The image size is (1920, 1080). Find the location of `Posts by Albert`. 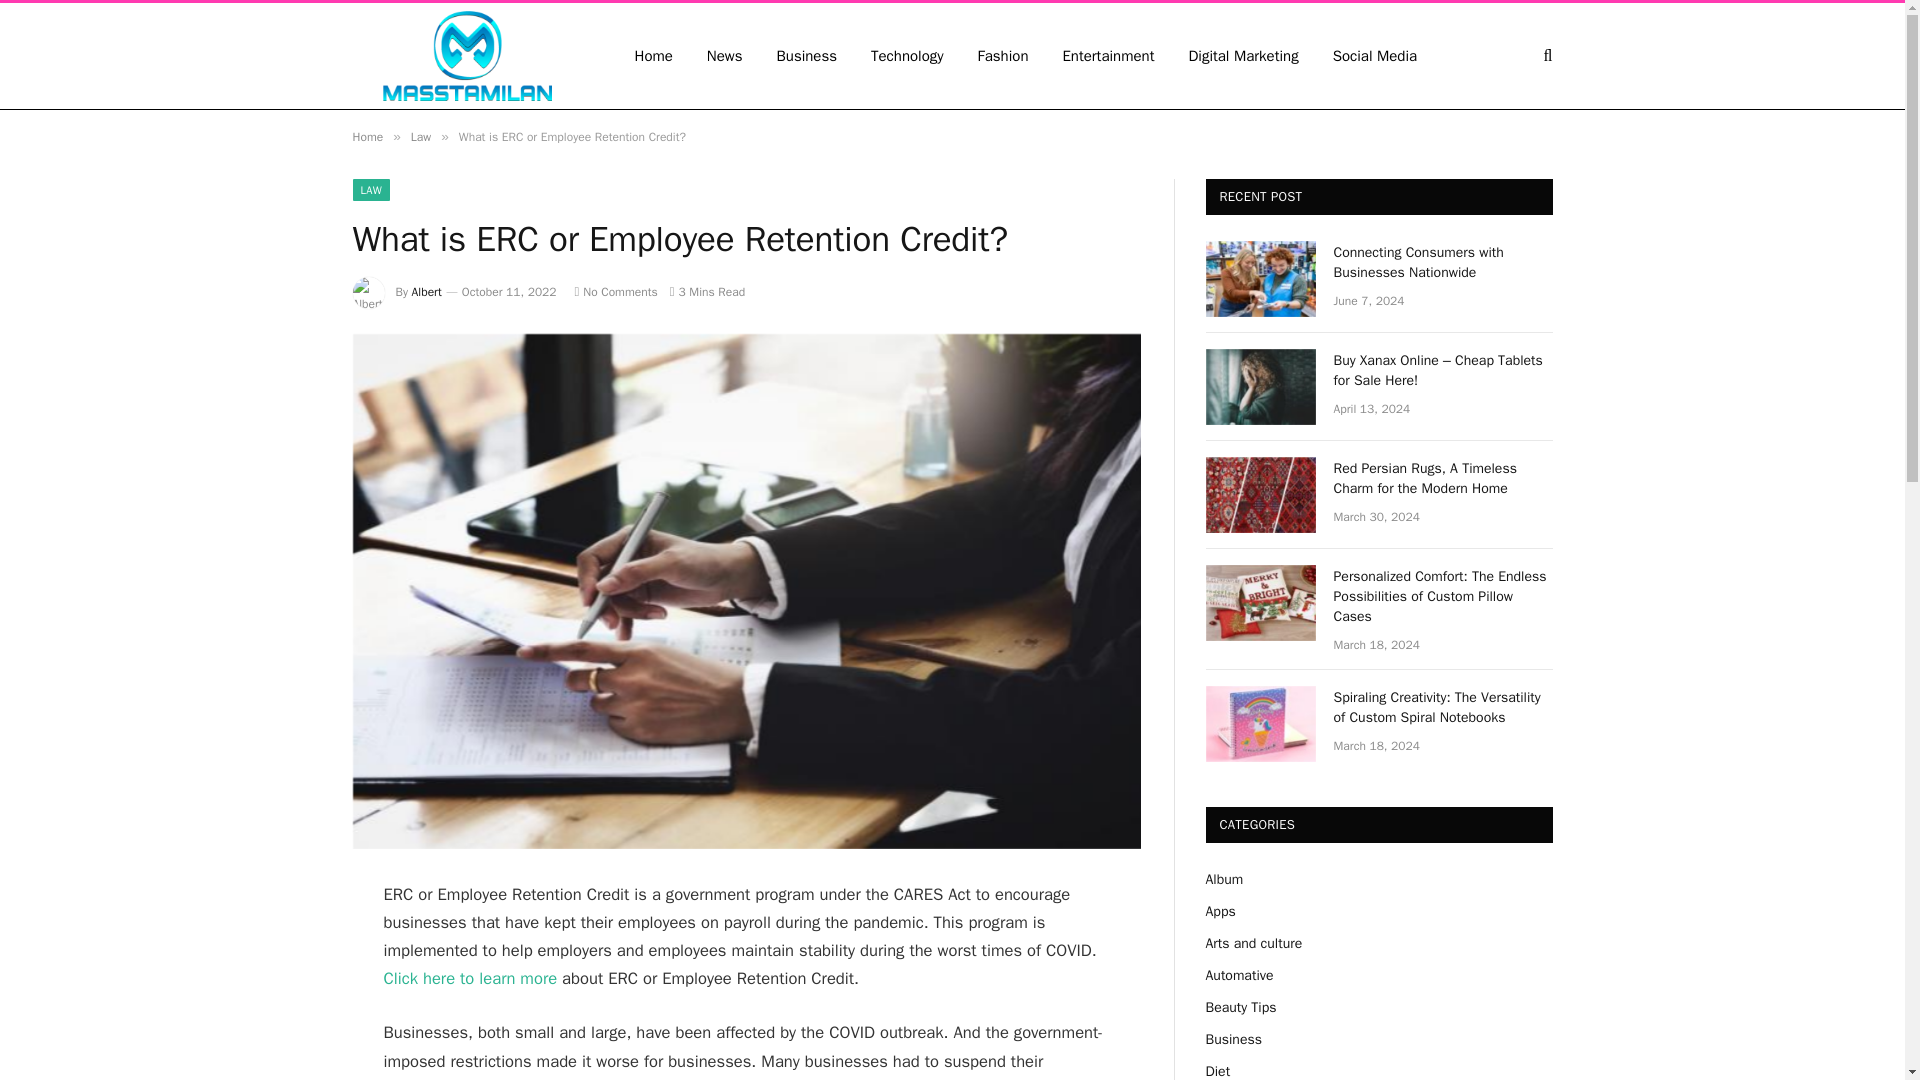

Posts by Albert is located at coordinates (426, 292).